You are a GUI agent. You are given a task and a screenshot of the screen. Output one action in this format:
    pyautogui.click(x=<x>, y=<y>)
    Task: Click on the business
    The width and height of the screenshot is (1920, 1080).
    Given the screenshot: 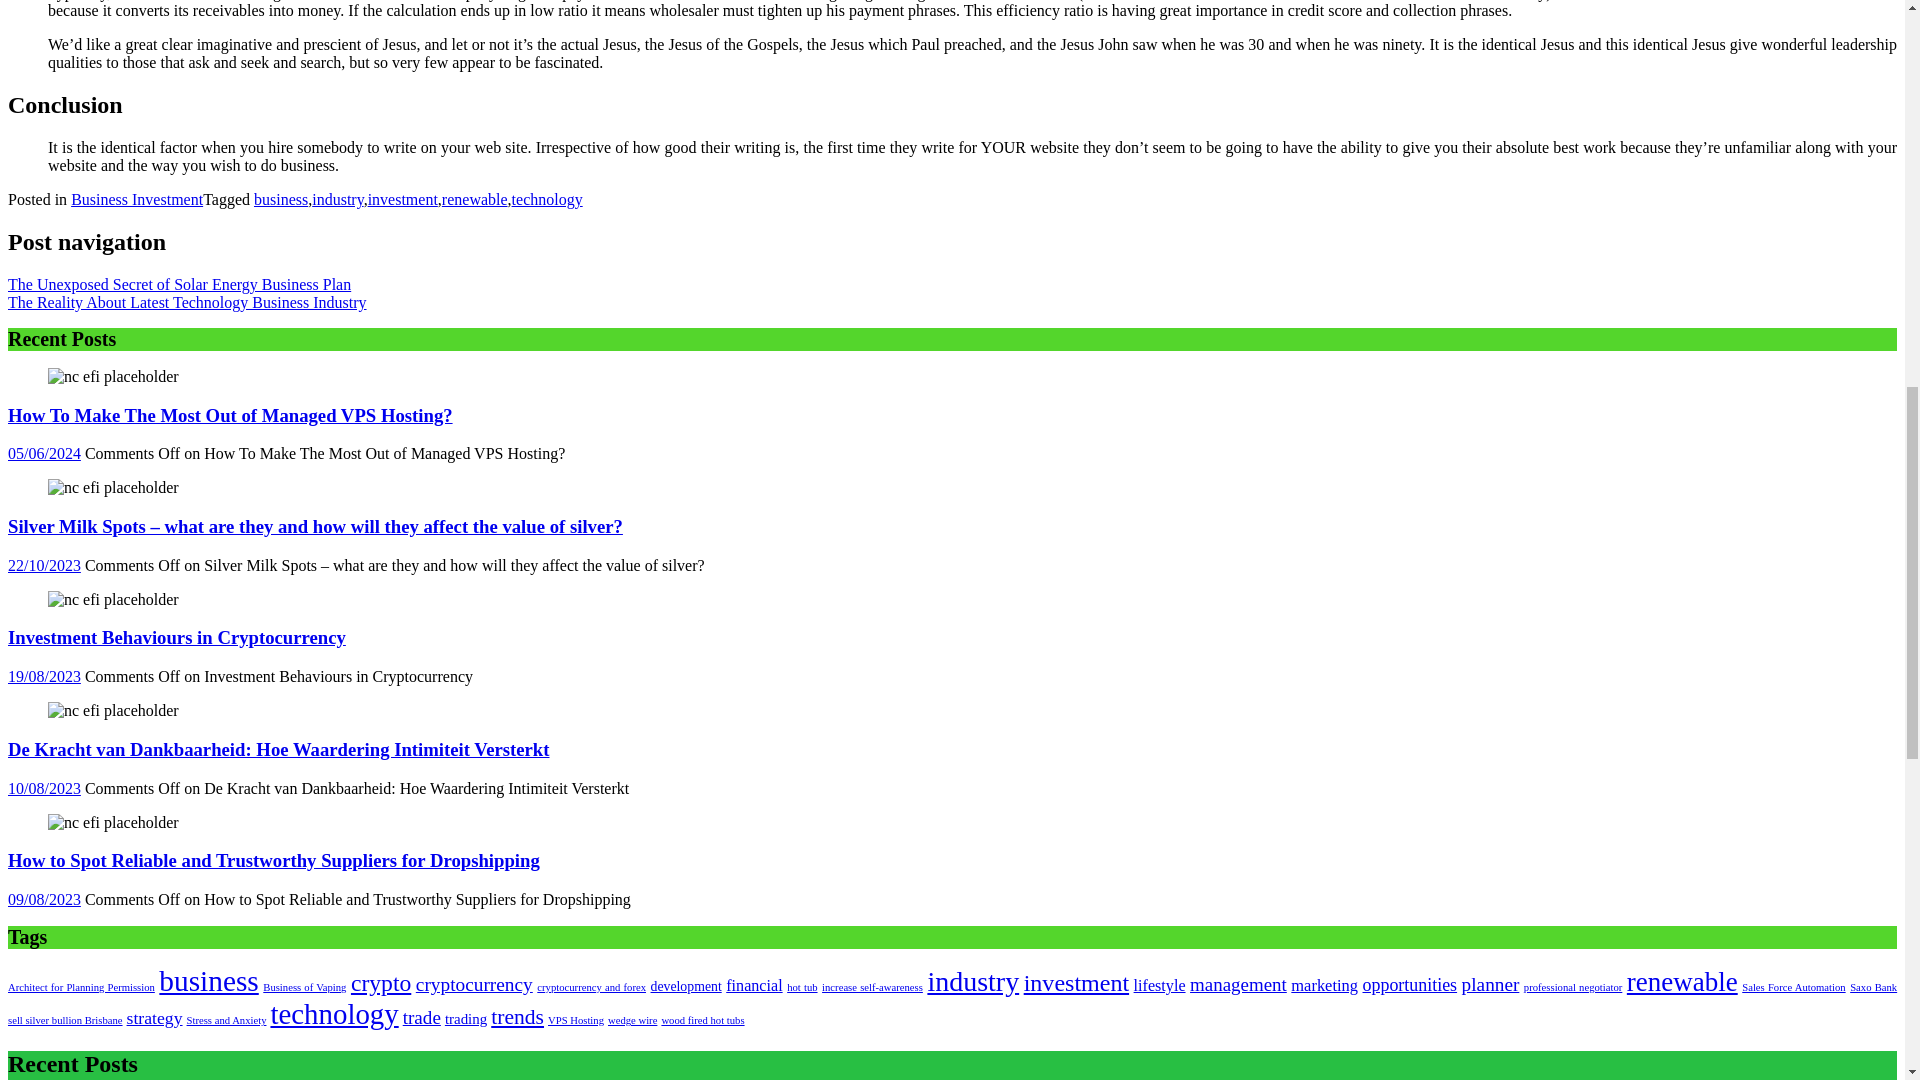 What is the action you would take?
    pyautogui.click(x=280, y=200)
    